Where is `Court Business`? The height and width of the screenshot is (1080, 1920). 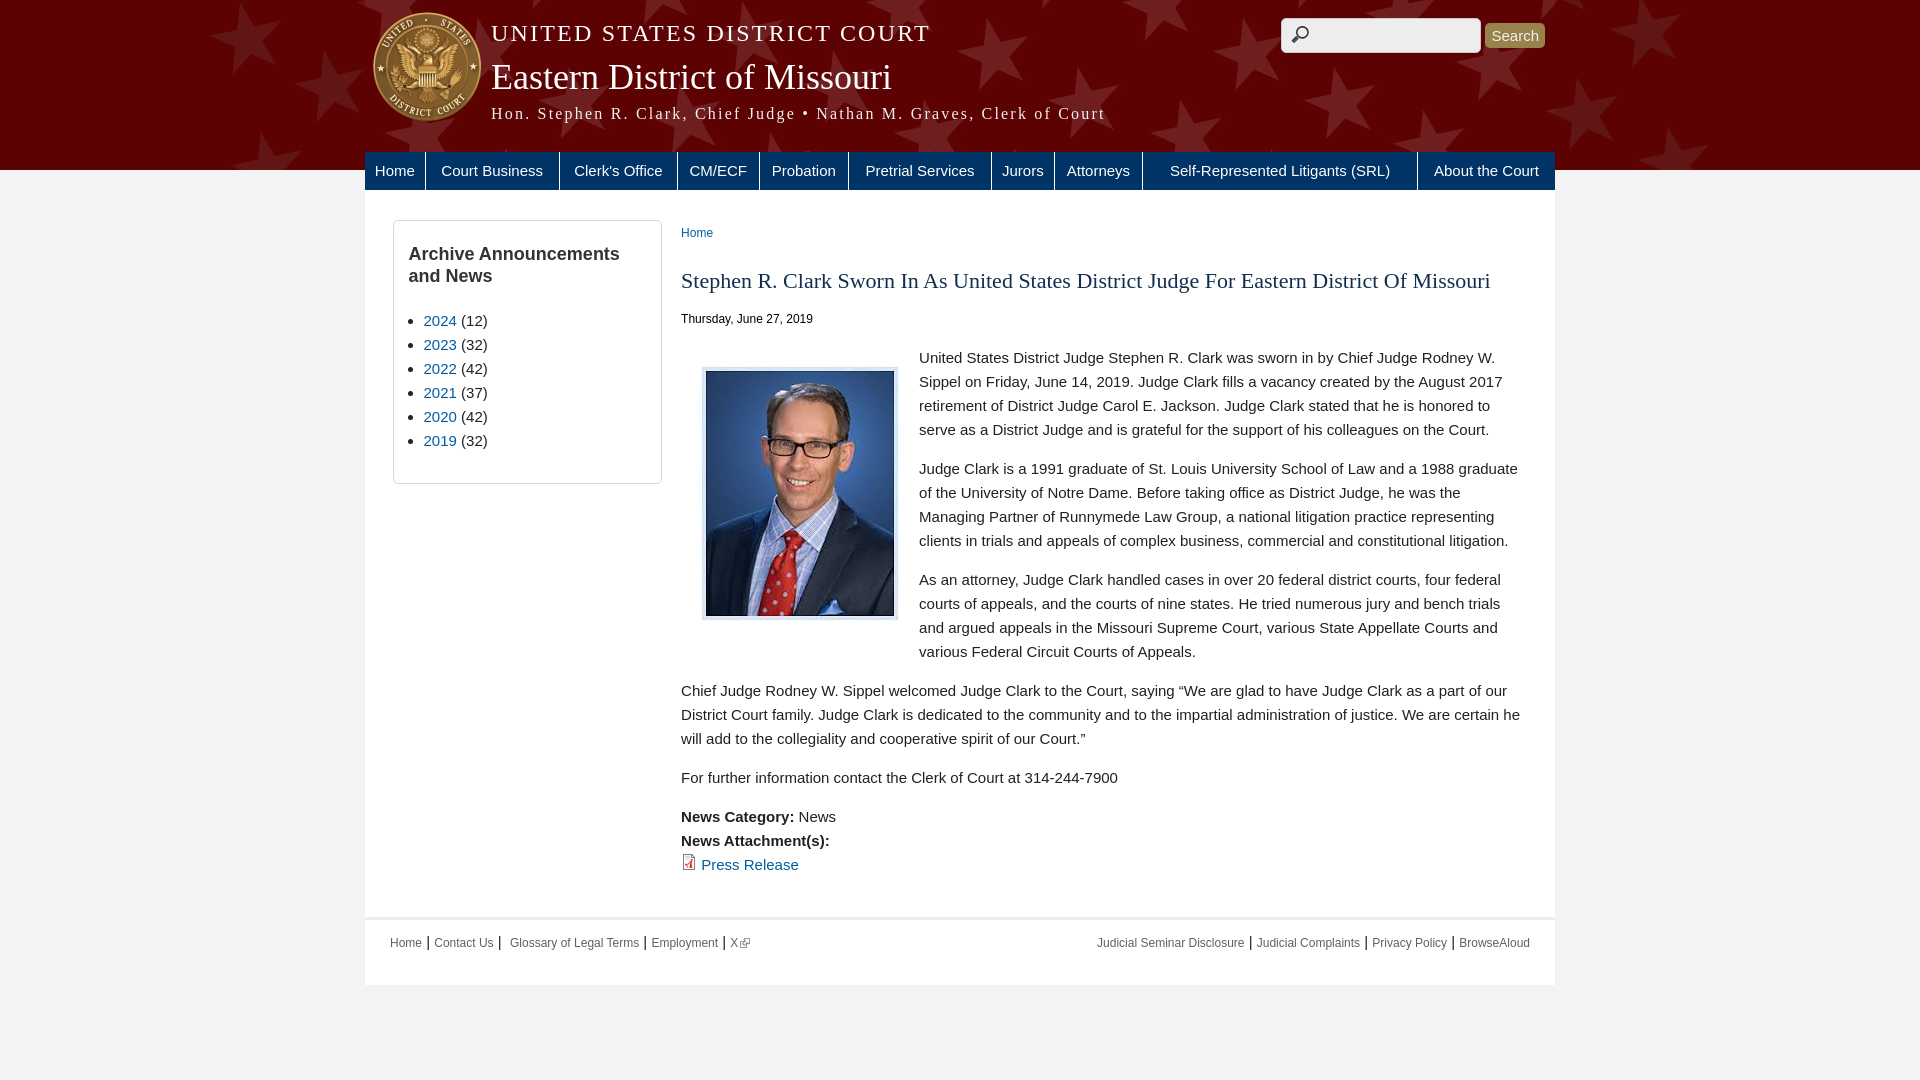
Court Business is located at coordinates (492, 171).